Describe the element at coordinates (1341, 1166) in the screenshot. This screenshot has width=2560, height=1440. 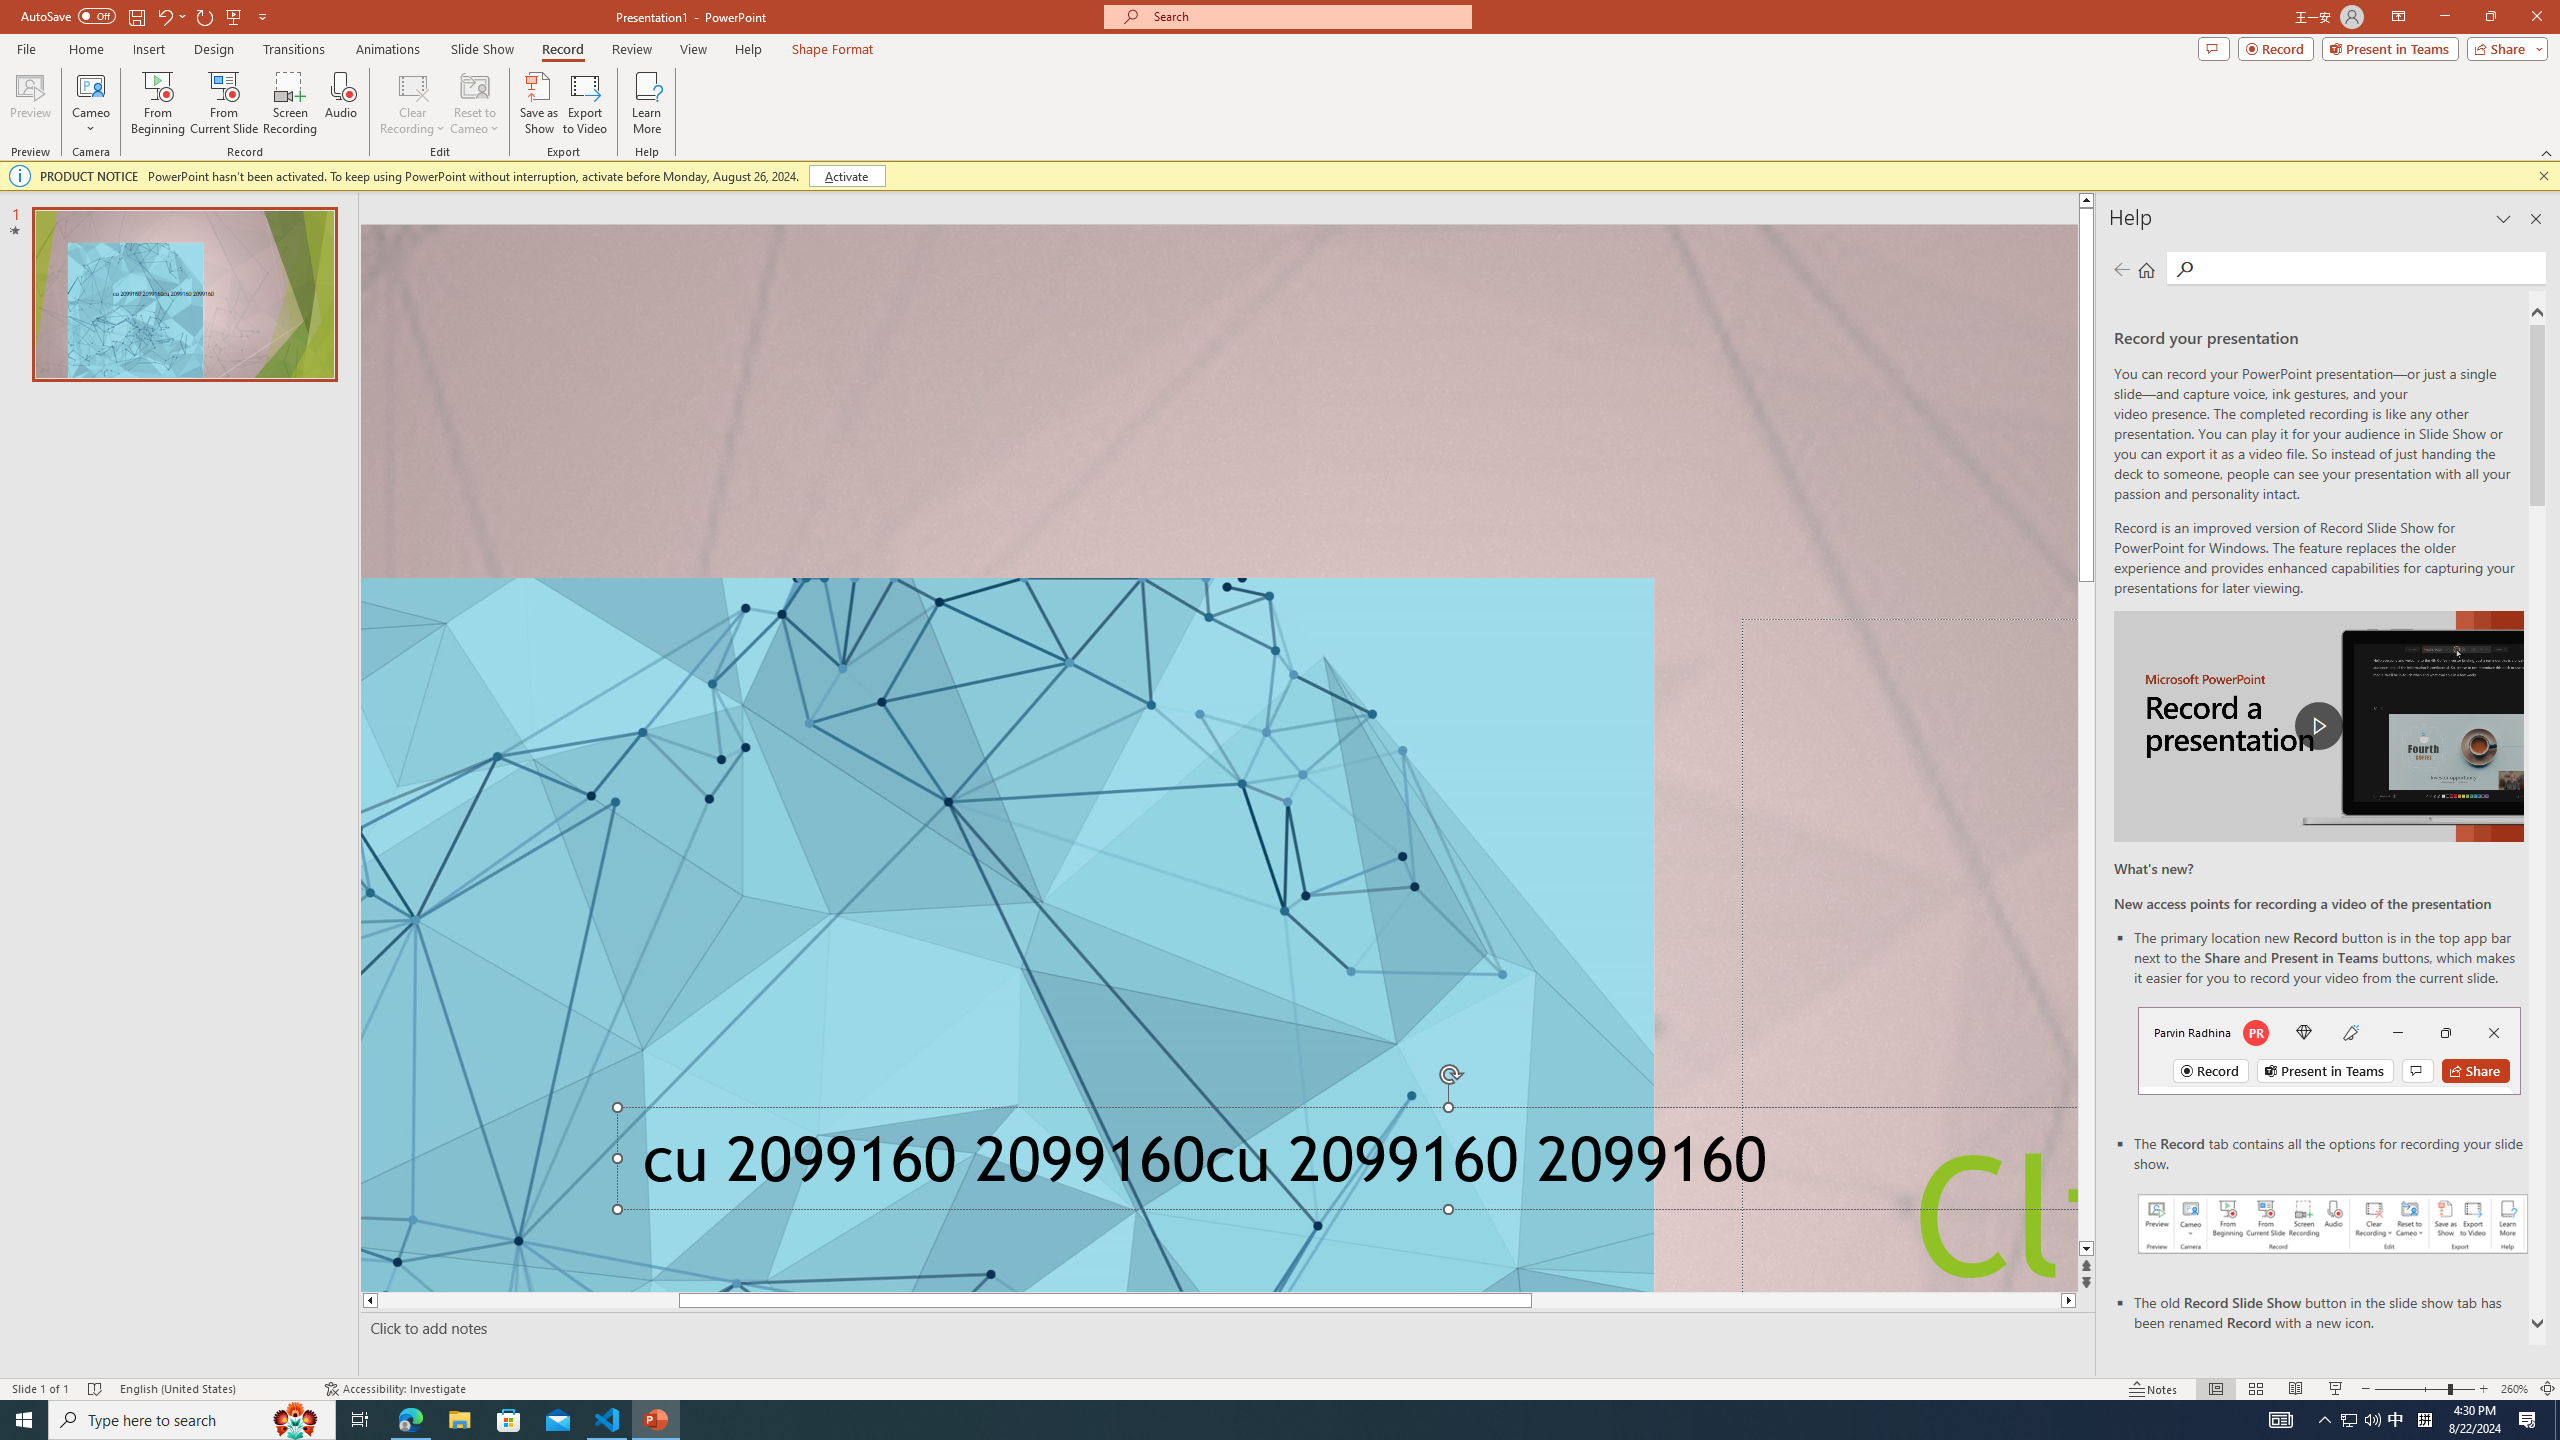
I see `TextBox 61` at that location.